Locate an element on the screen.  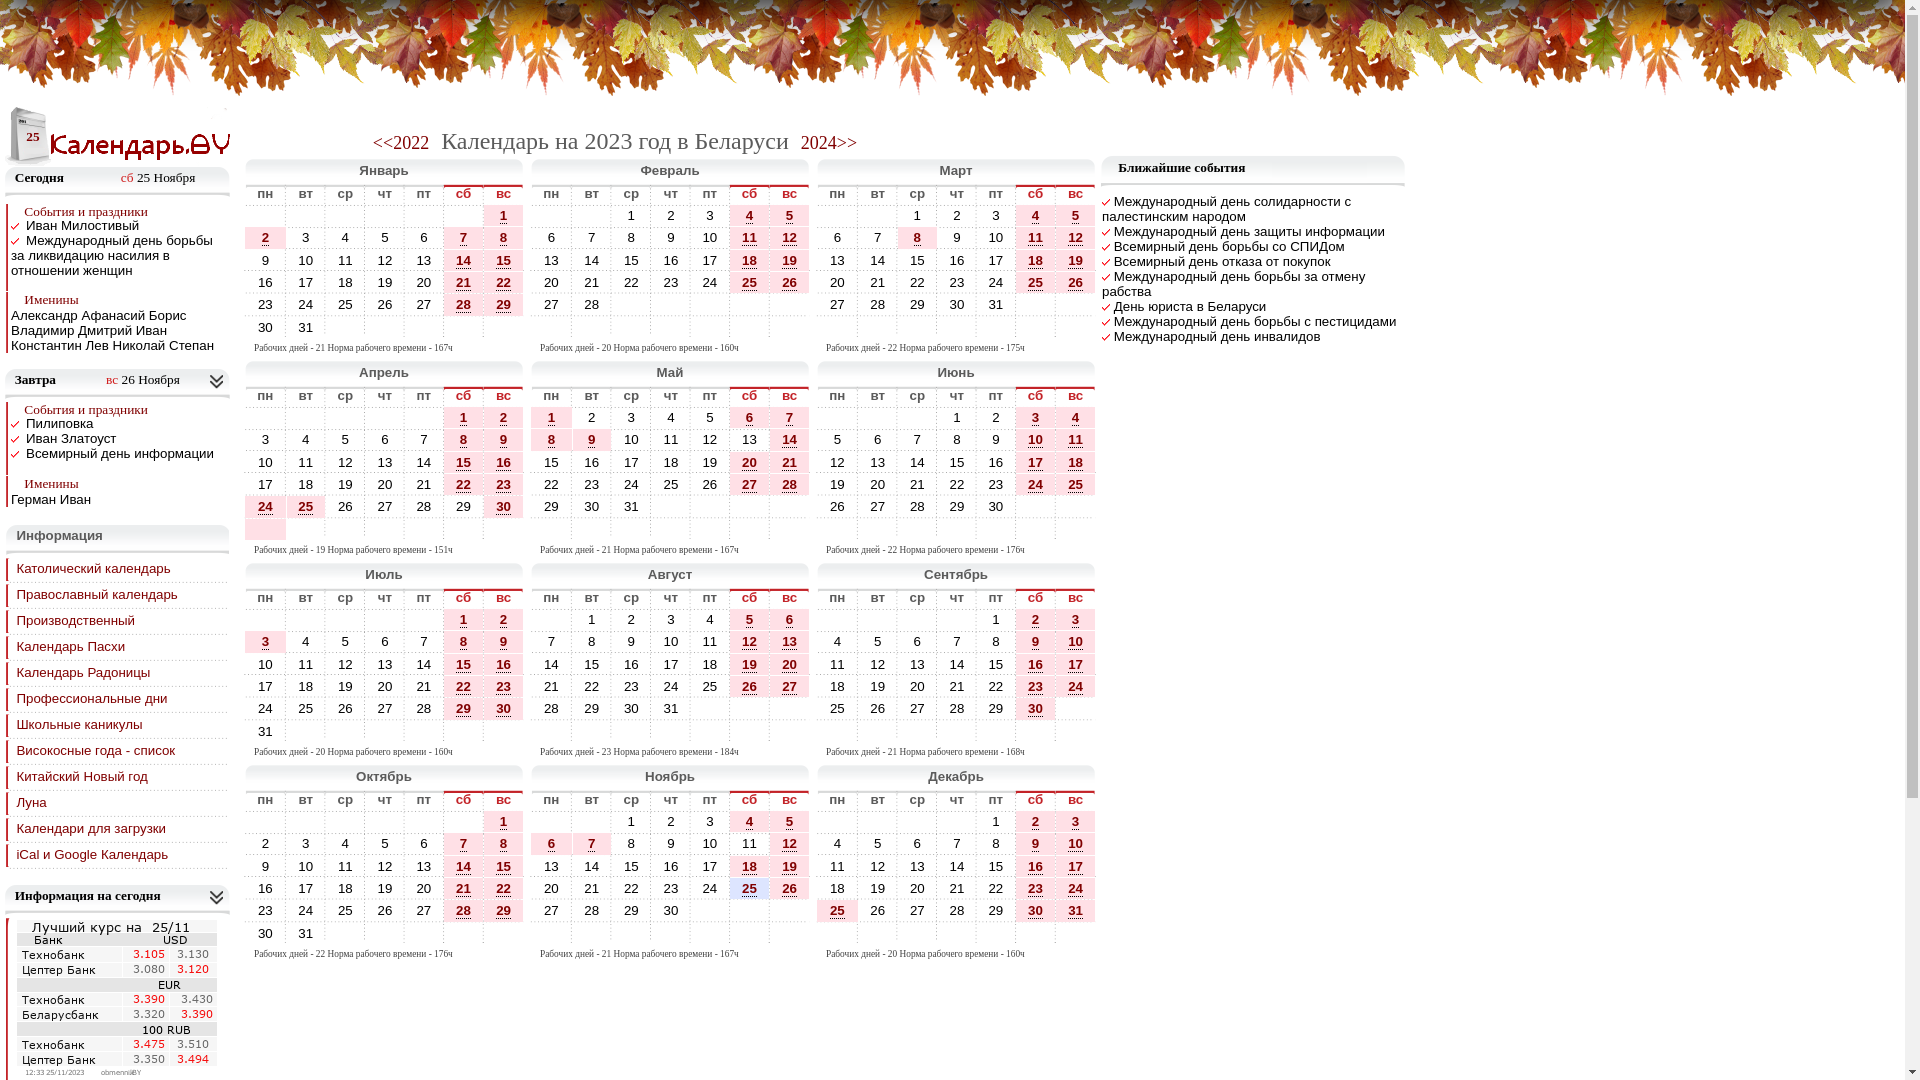
  is located at coordinates (790, 708).